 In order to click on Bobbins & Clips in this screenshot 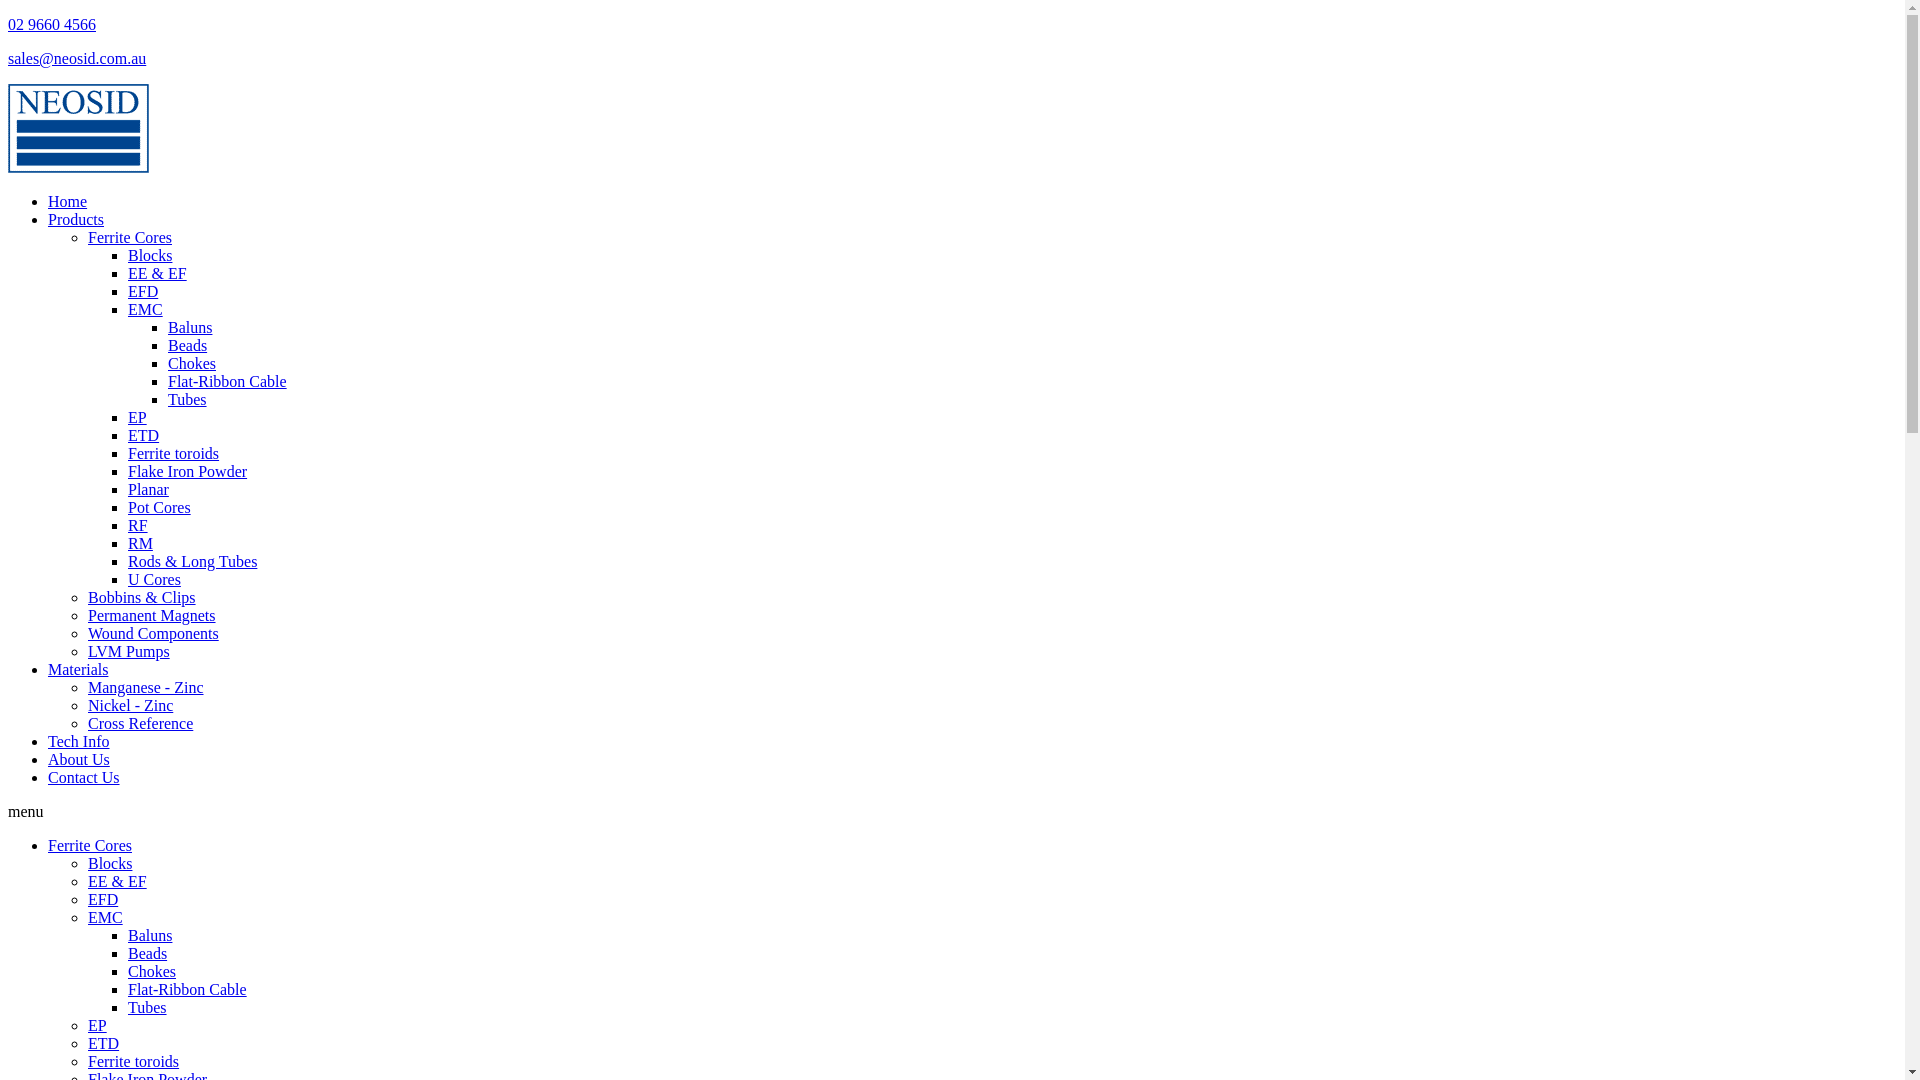, I will do `click(142, 598)`.